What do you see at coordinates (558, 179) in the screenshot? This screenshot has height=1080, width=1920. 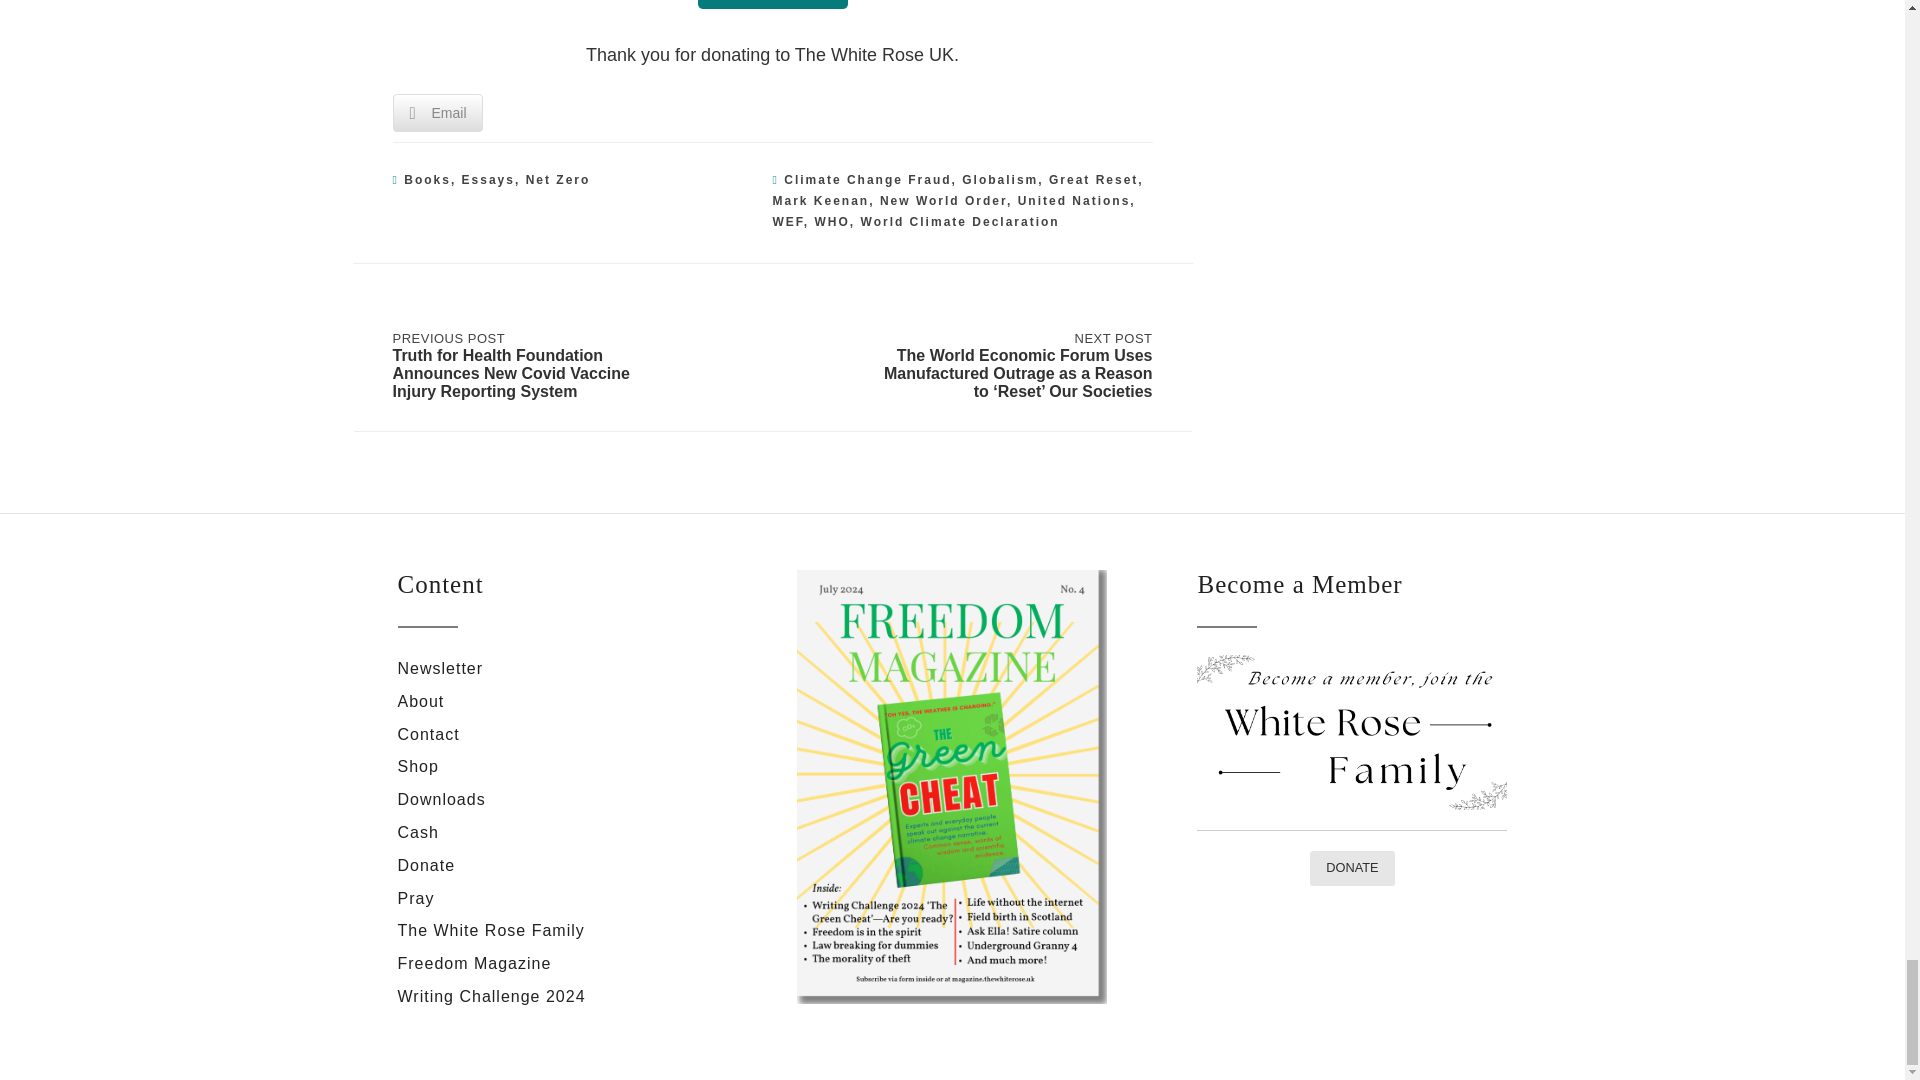 I see `Net Zero` at bounding box center [558, 179].